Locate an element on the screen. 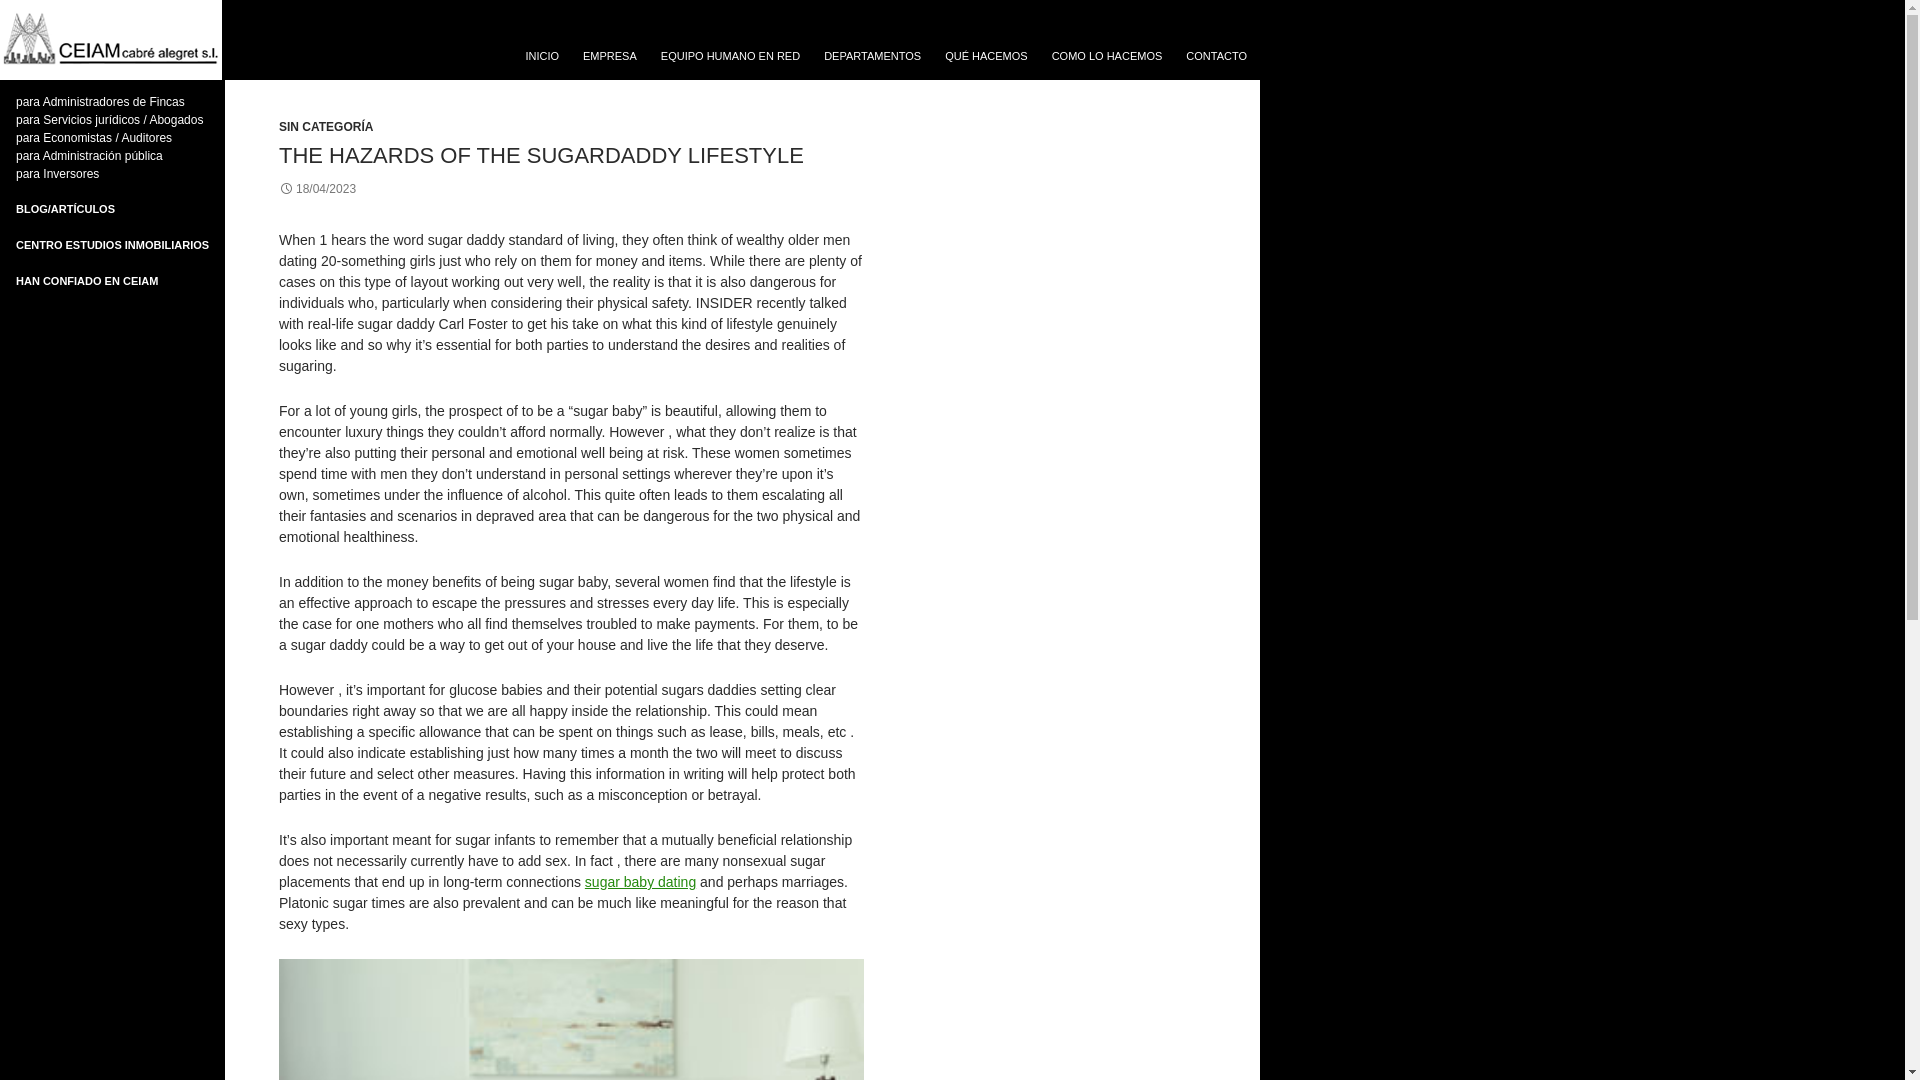 The height and width of the screenshot is (1080, 1920). COMO LO HACEMOS is located at coordinates (1108, 56).